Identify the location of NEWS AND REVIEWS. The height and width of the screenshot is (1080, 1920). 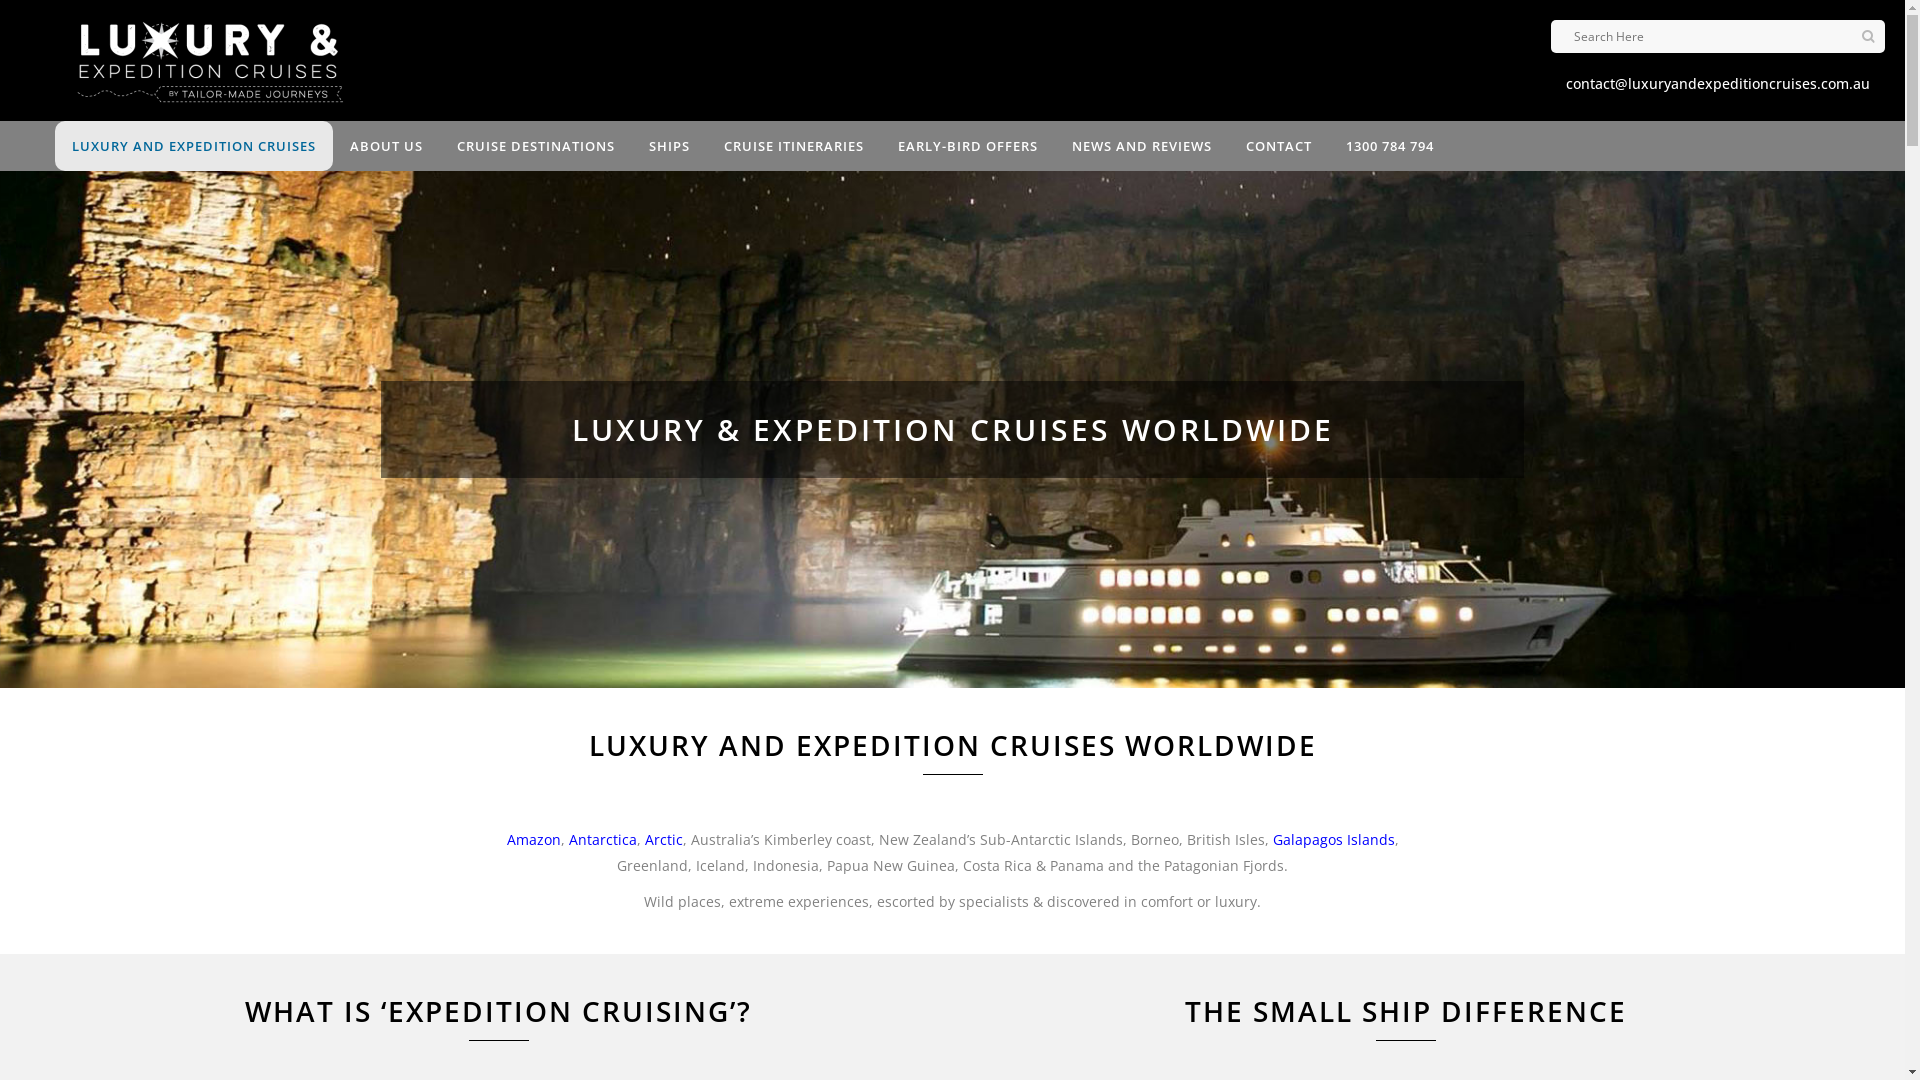
(1142, 146).